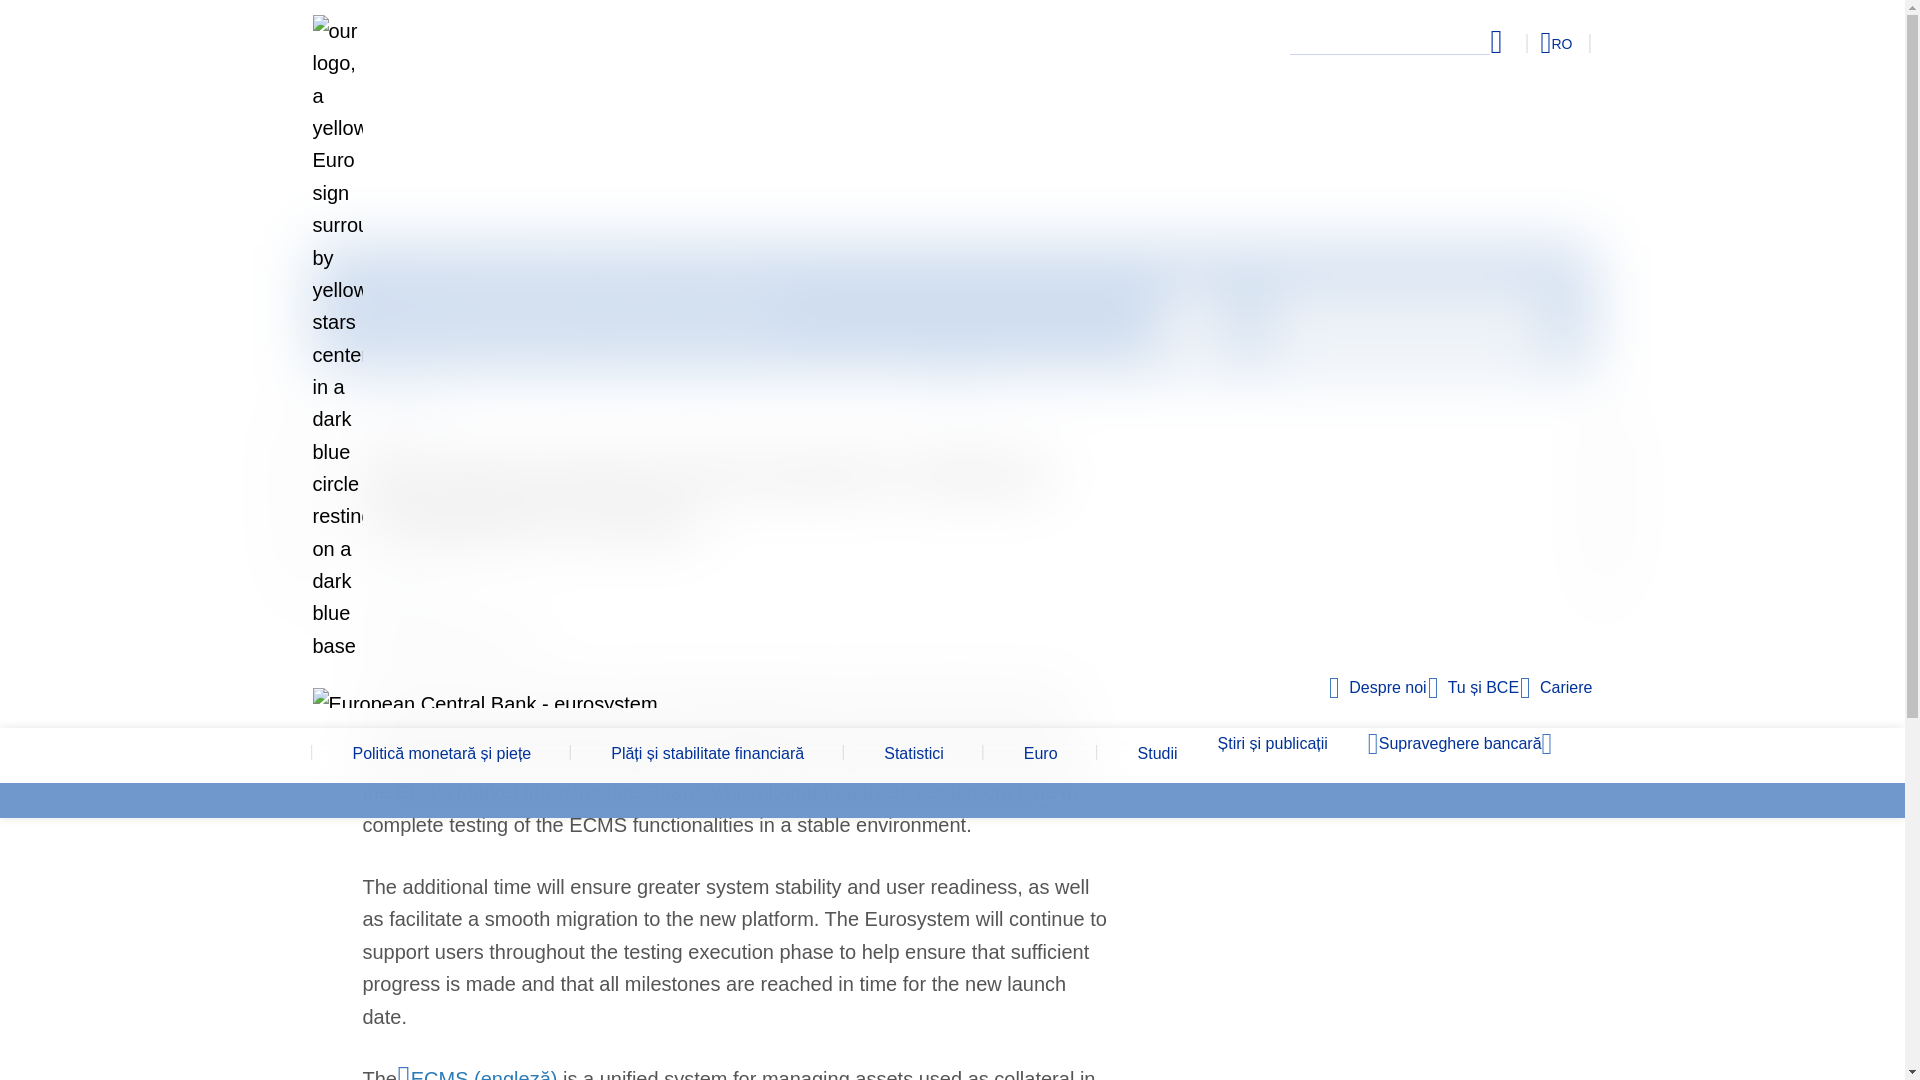  I want to click on Select language, so click(1521, 42).